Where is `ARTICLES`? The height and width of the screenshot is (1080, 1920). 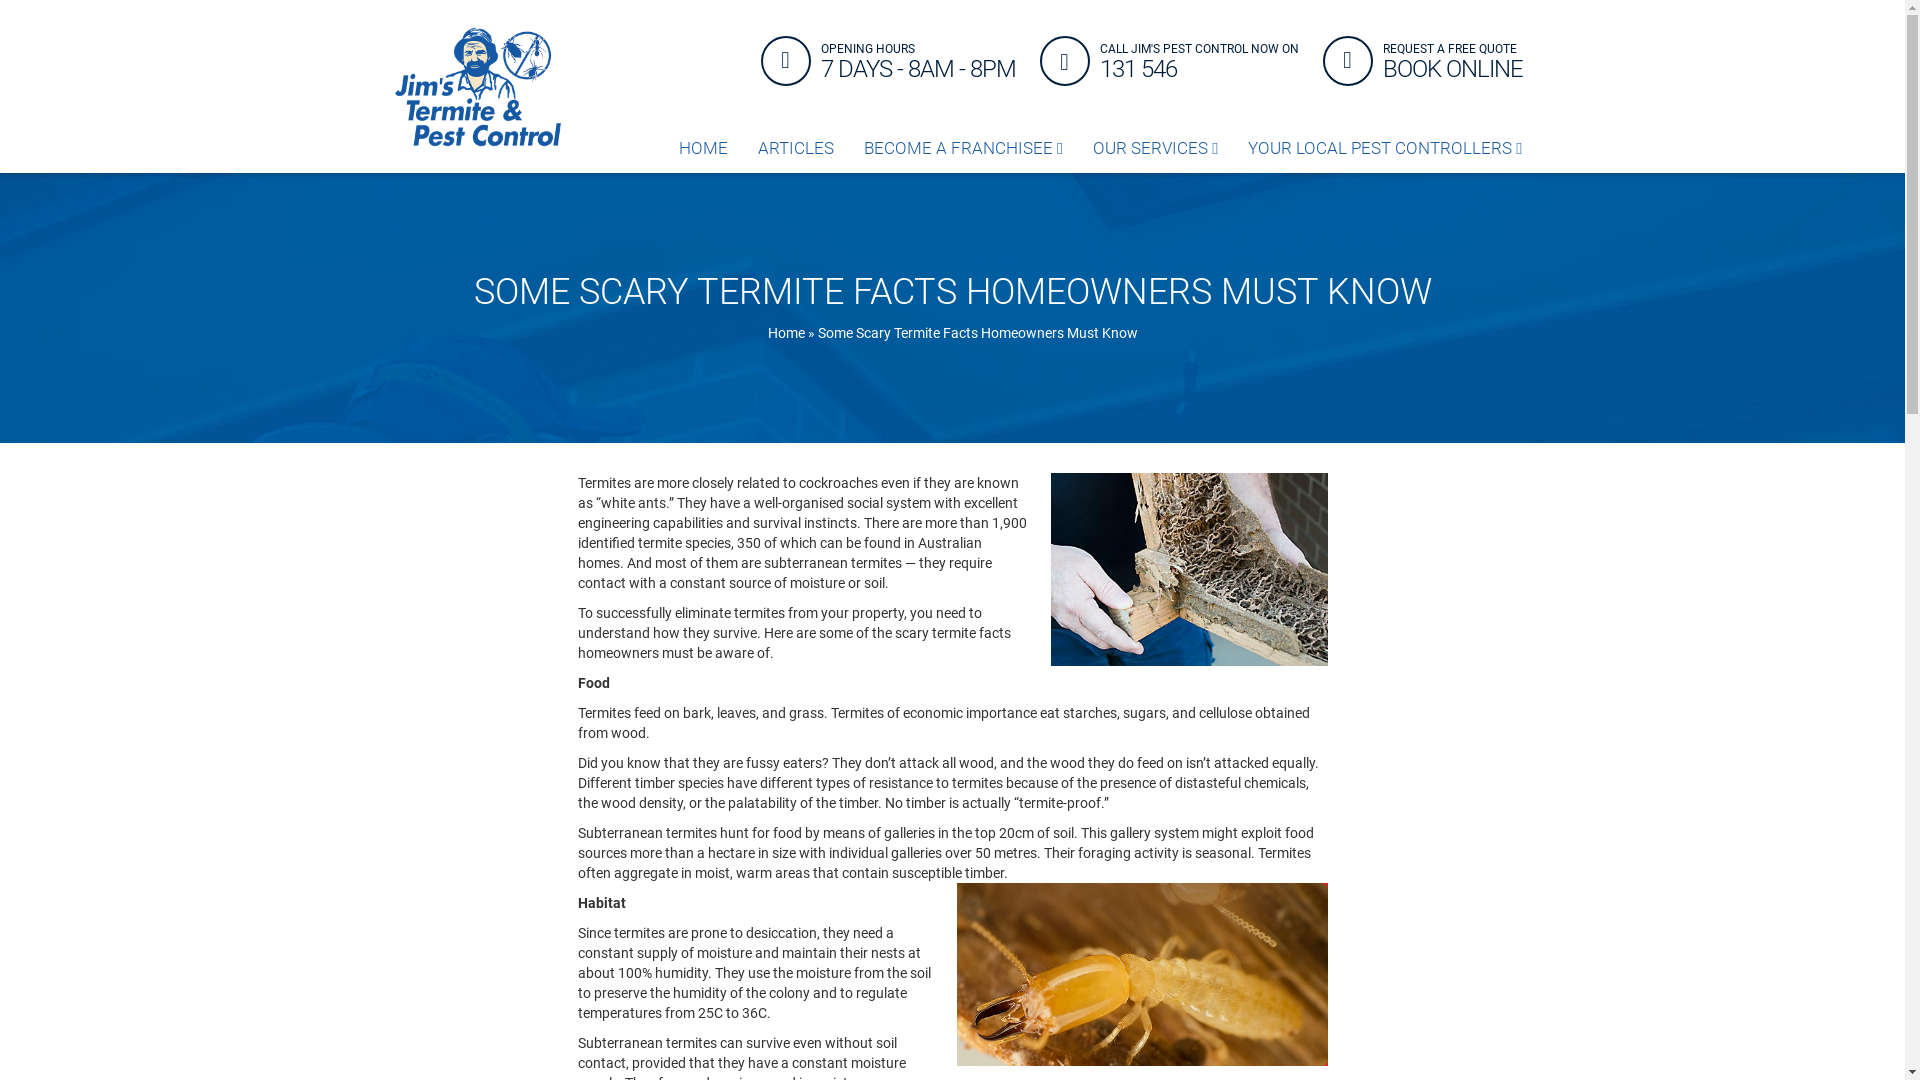
ARTICLES is located at coordinates (796, 148).